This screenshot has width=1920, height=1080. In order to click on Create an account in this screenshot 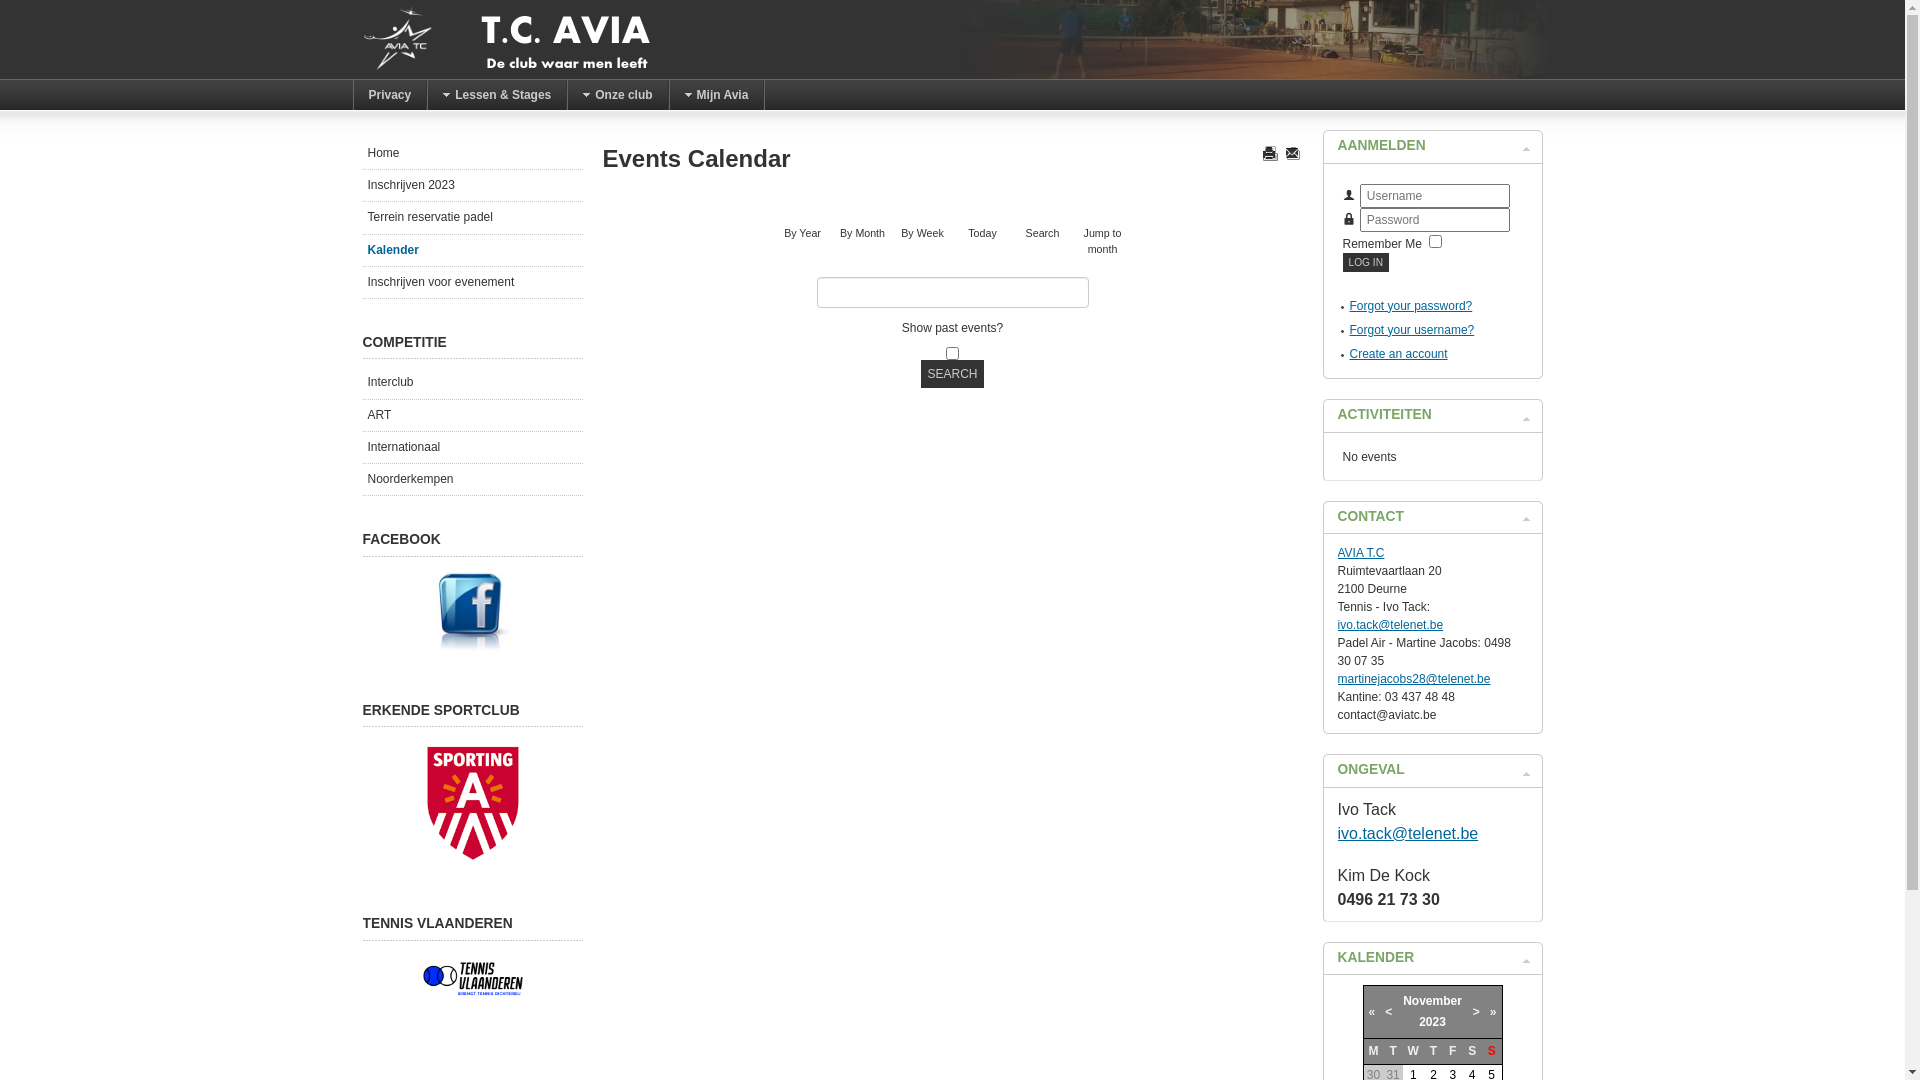, I will do `click(1399, 354)`.